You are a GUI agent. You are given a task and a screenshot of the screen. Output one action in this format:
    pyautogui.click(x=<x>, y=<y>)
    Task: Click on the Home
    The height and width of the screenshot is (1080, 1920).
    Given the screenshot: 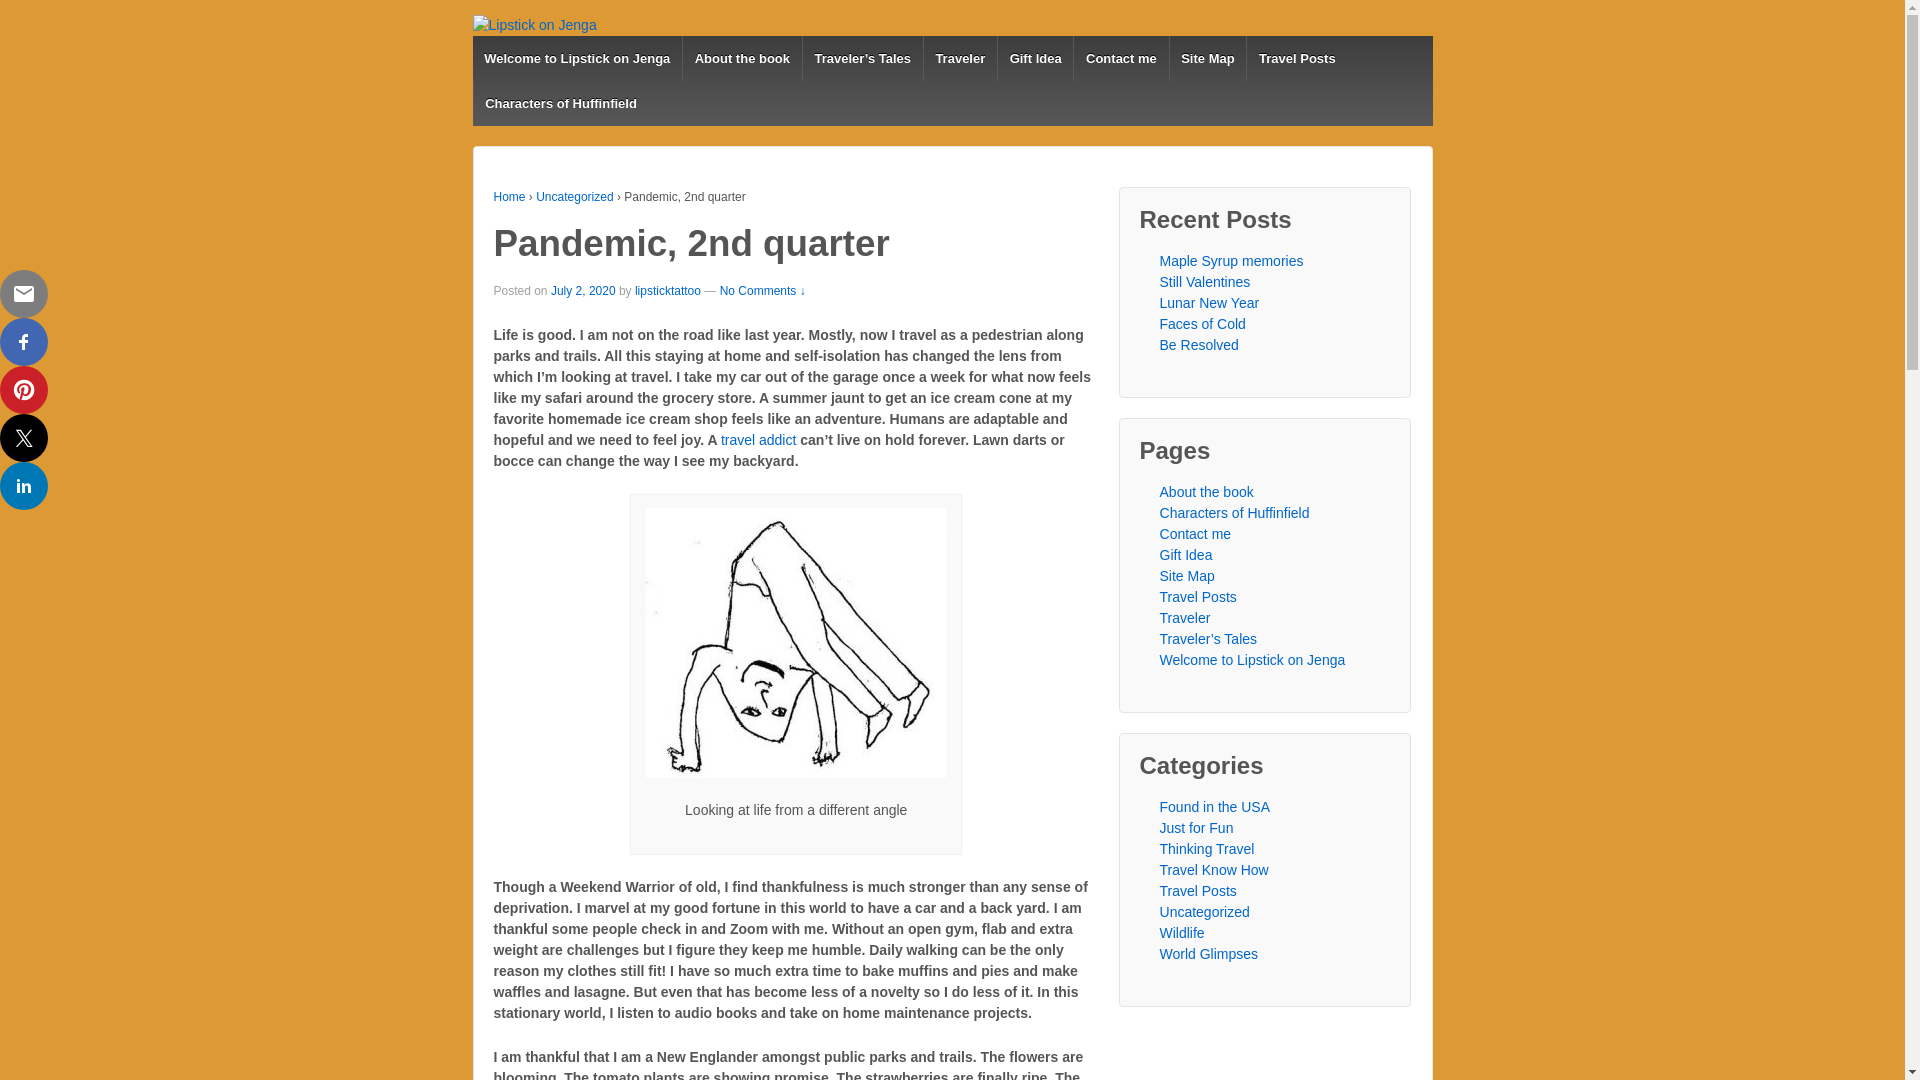 What is the action you would take?
    pyautogui.click(x=510, y=197)
    